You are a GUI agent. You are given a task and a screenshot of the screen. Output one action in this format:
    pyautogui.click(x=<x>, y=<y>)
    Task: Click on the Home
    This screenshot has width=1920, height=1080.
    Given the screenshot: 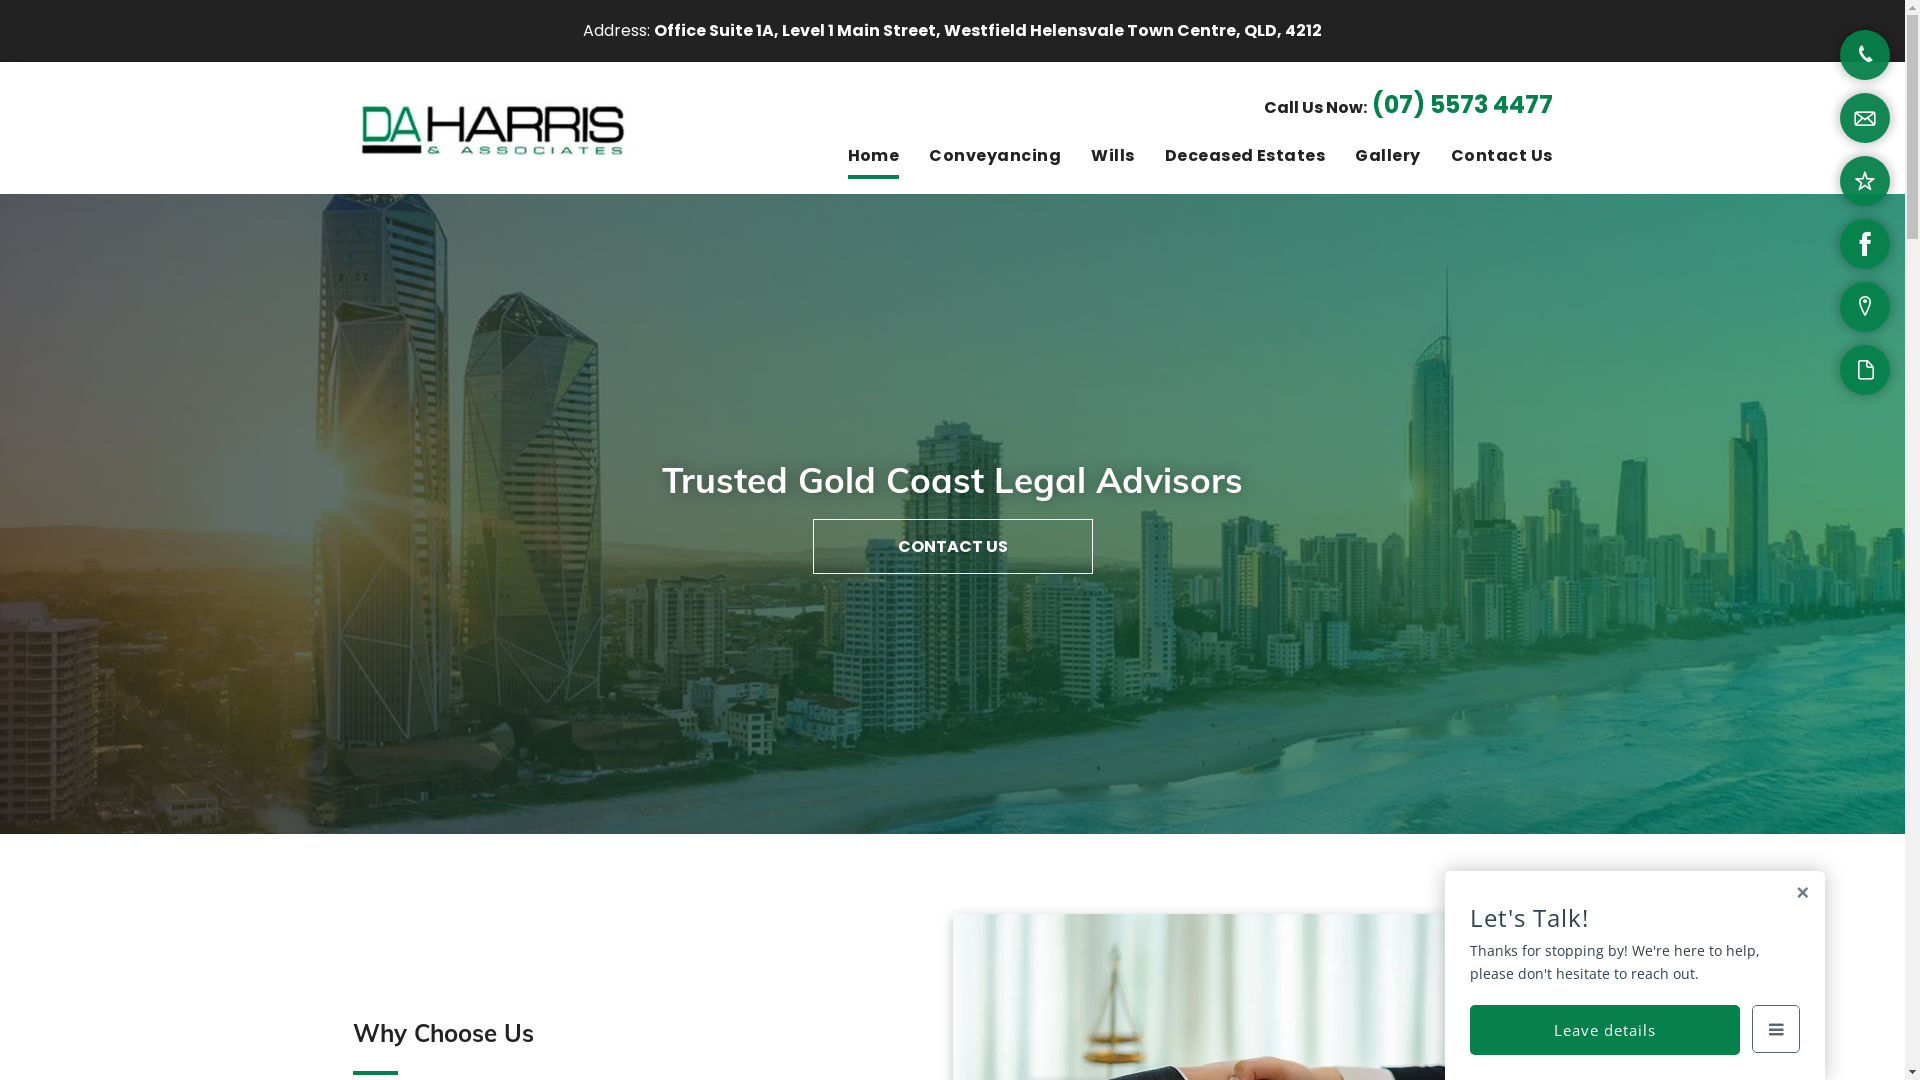 What is the action you would take?
    pyautogui.click(x=859, y=157)
    